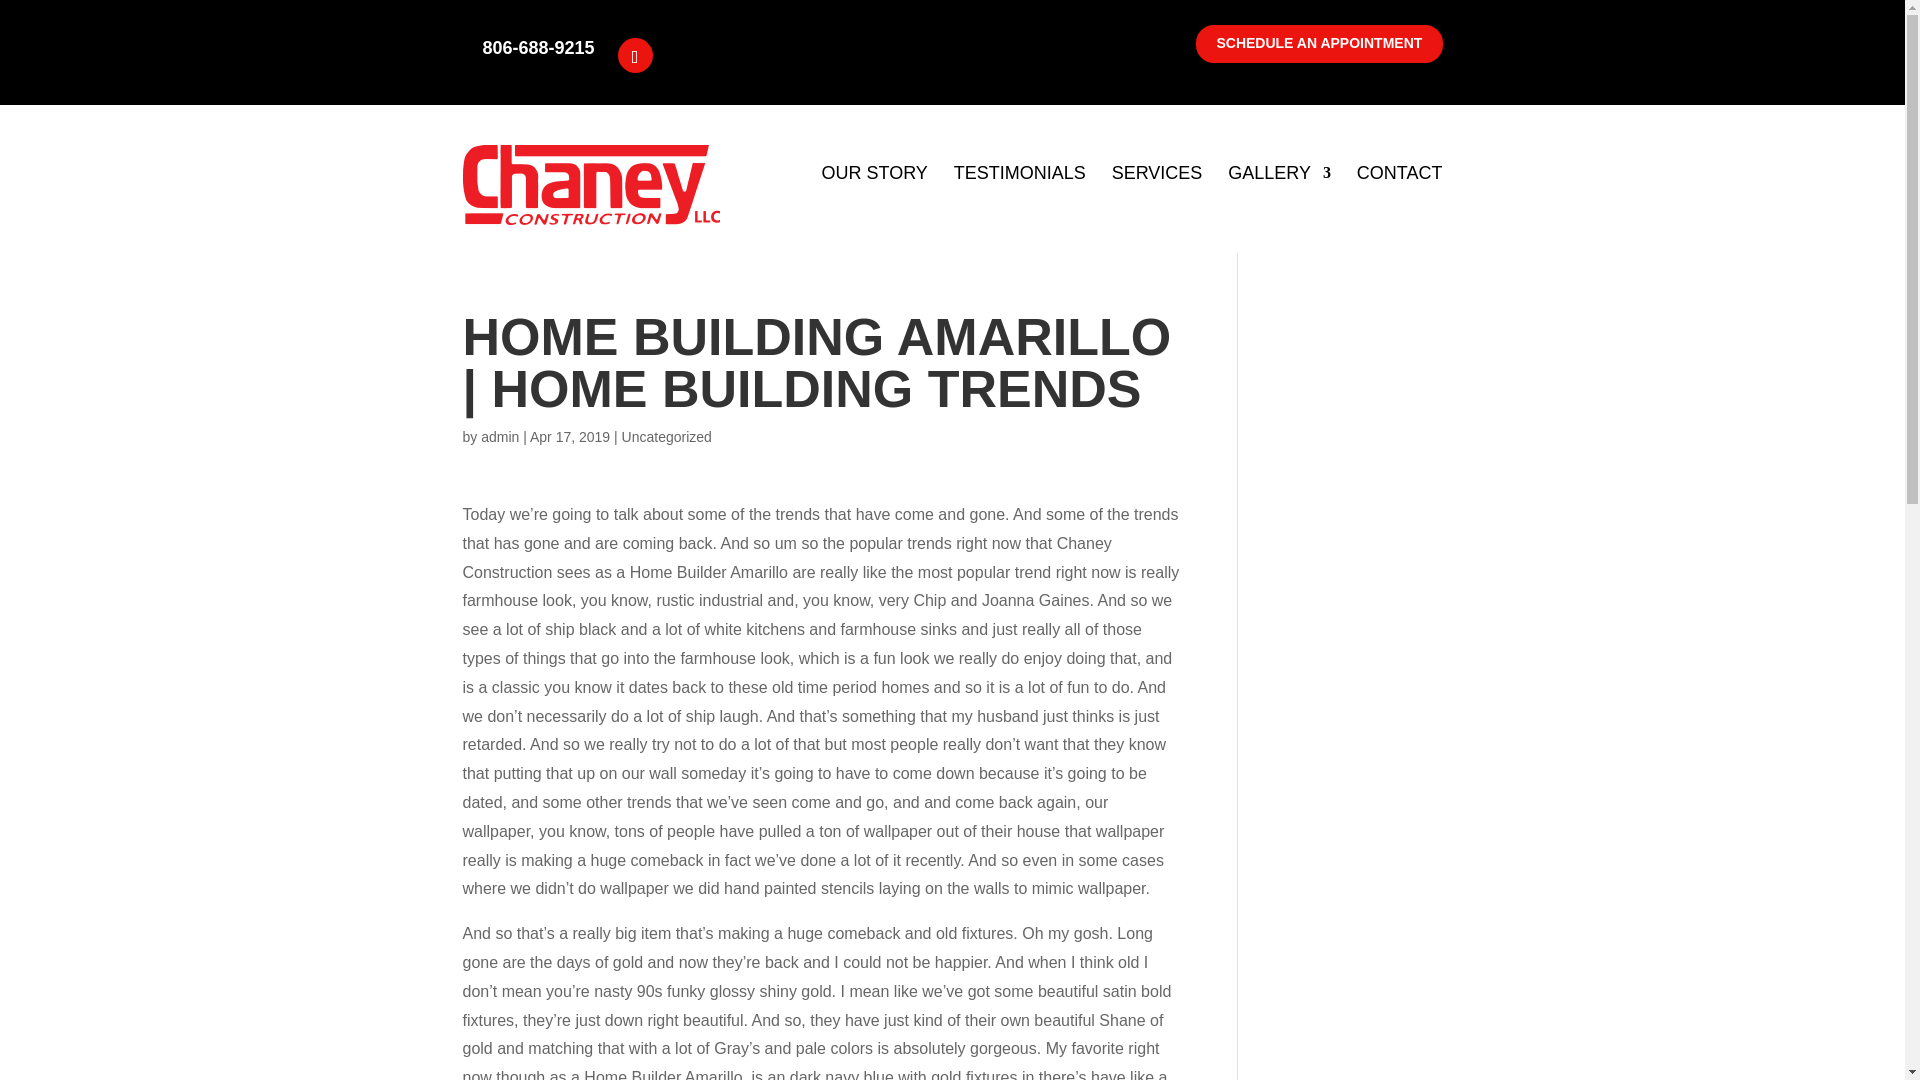 The height and width of the screenshot is (1080, 1920). What do you see at coordinates (1318, 43) in the screenshot?
I see `SCHEDULE AN APPOINTMENT` at bounding box center [1318, 43].